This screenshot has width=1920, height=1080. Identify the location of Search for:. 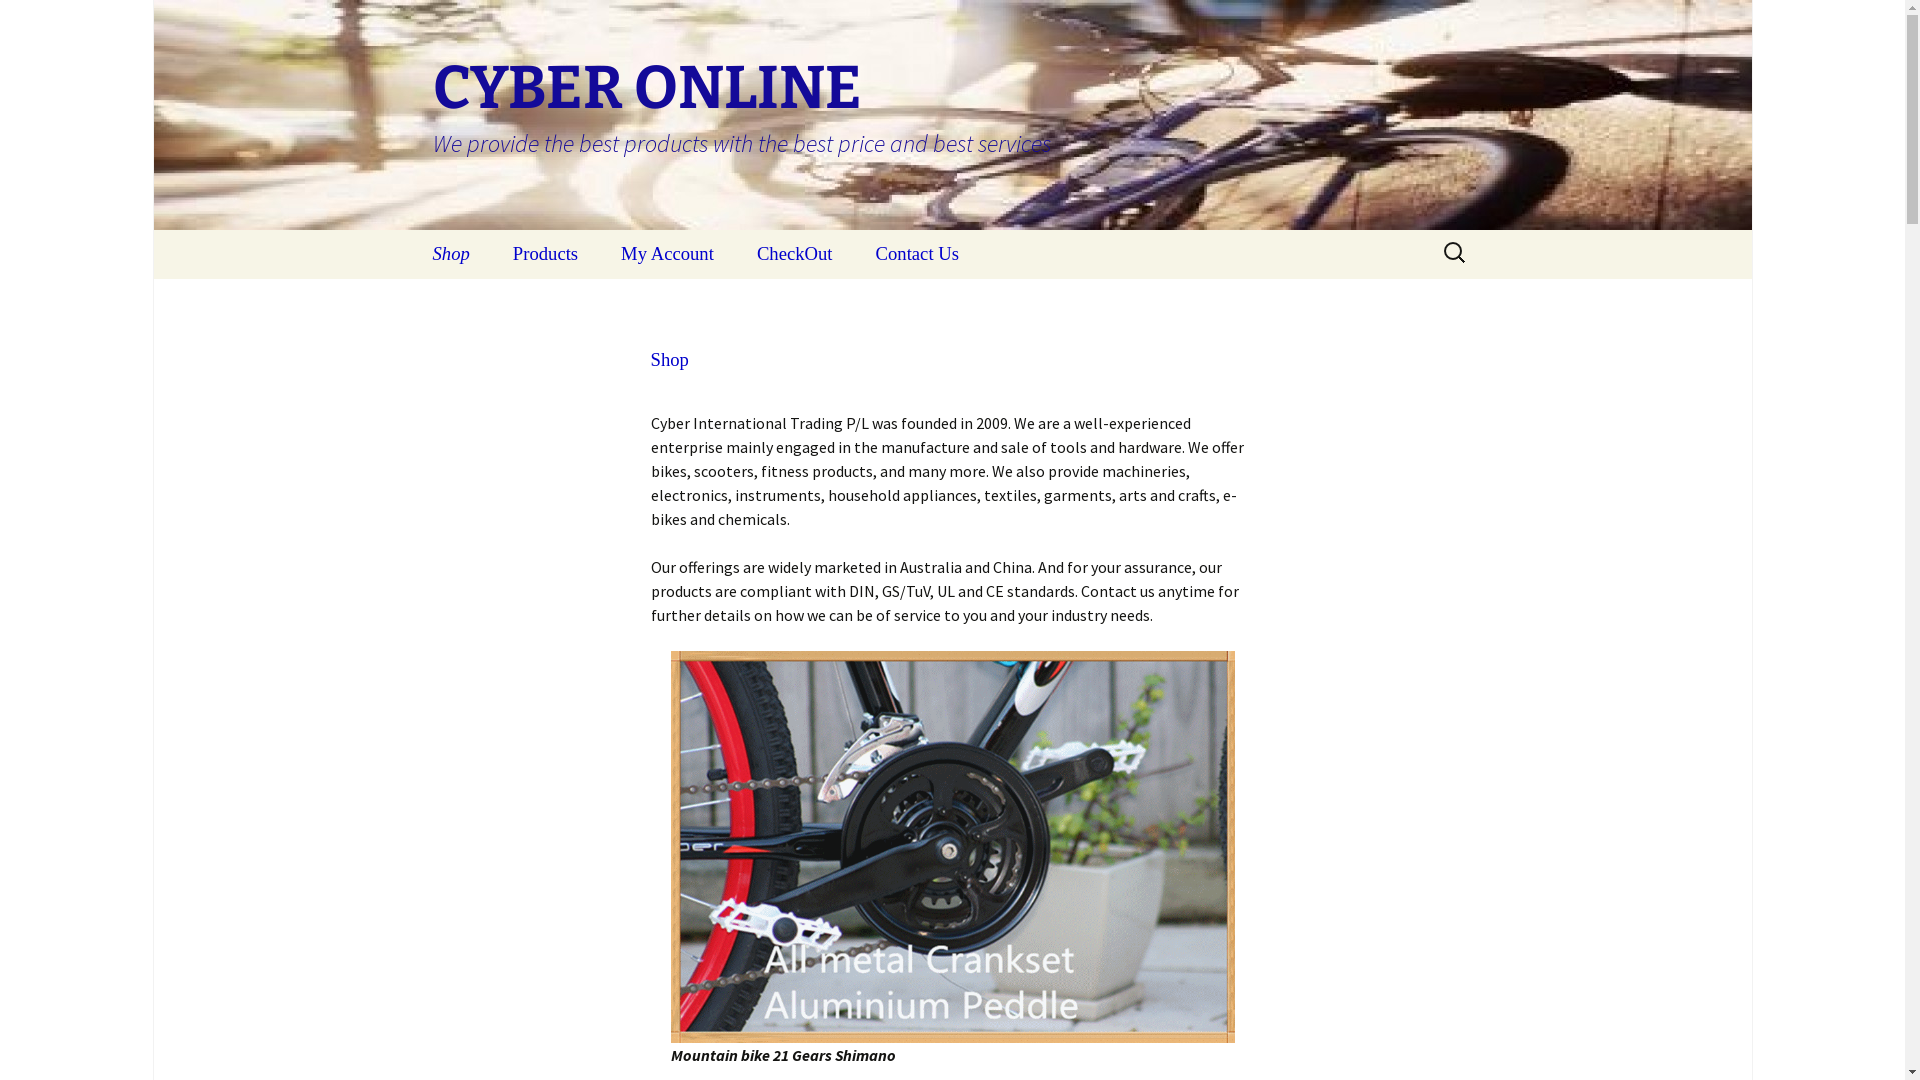
(1455, 252).